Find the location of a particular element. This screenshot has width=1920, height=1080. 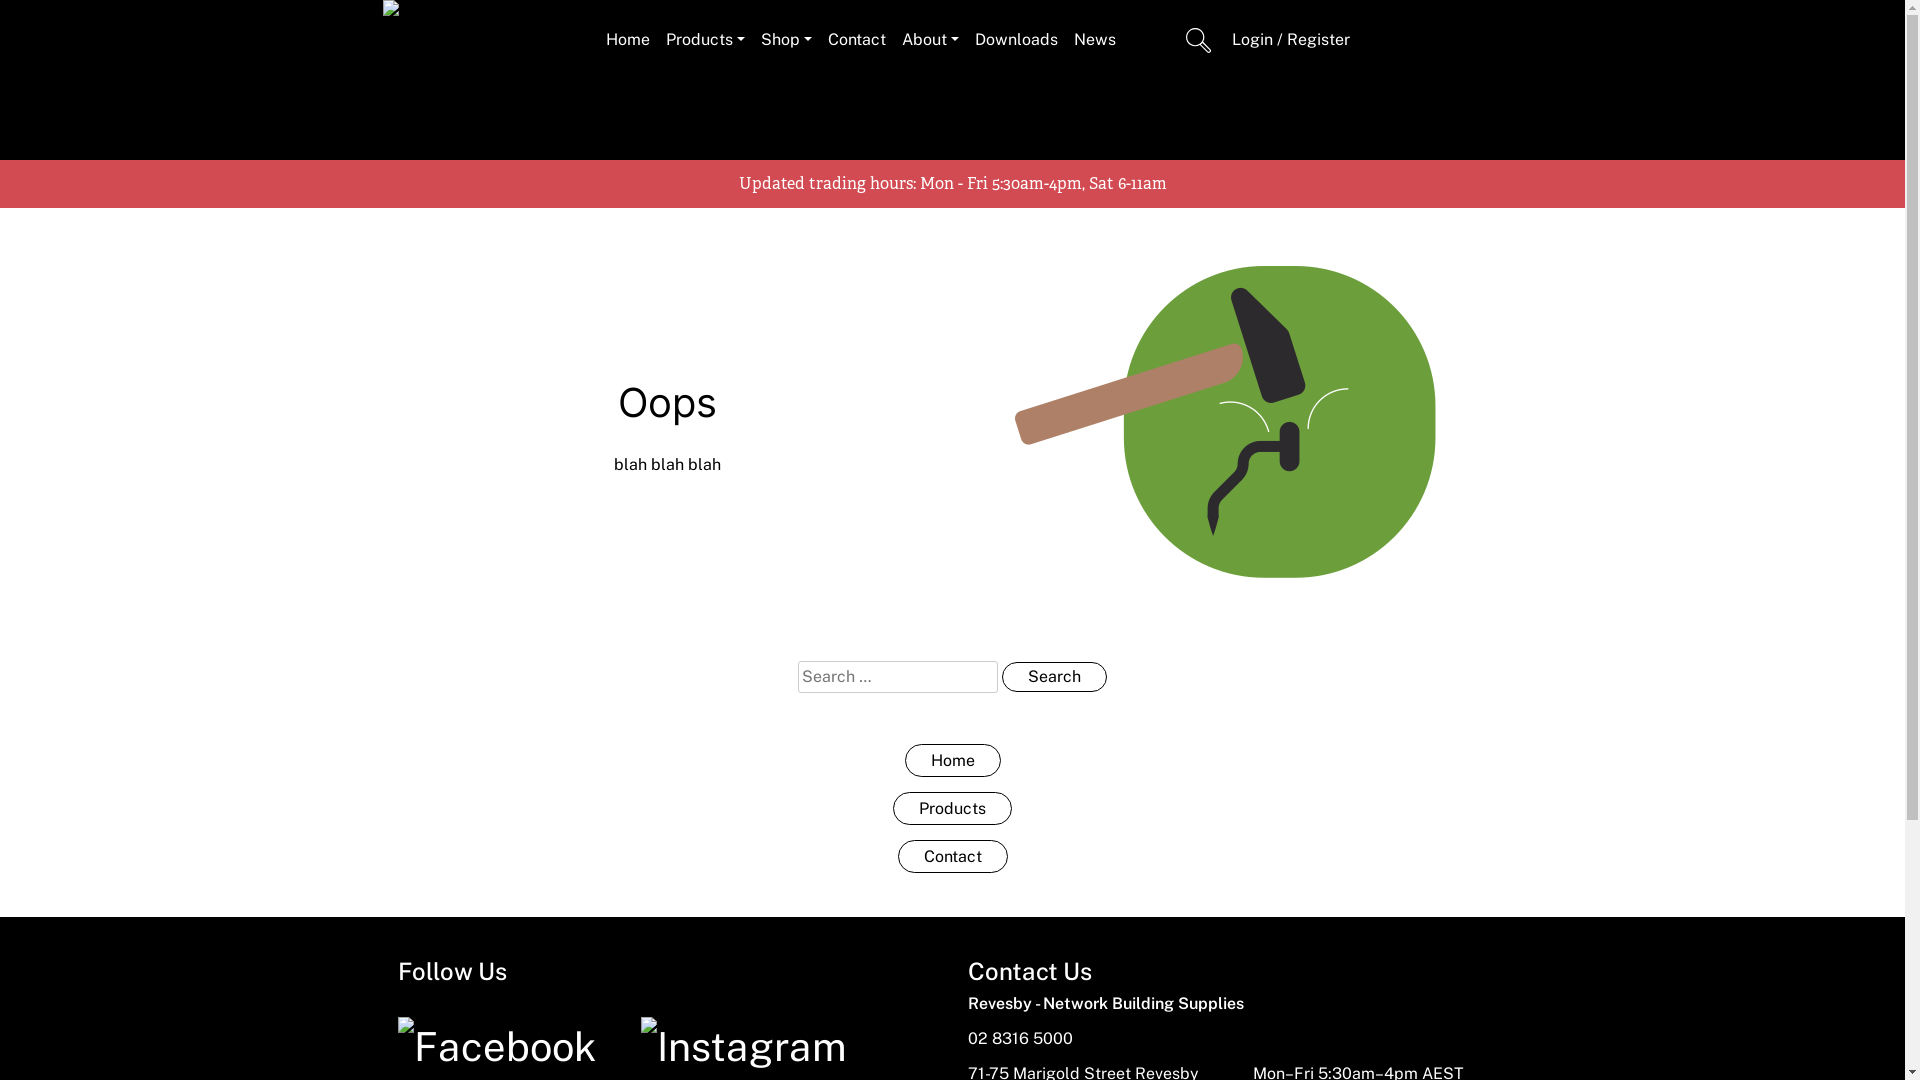

Login / Register is located at coordinates (1291, 40).